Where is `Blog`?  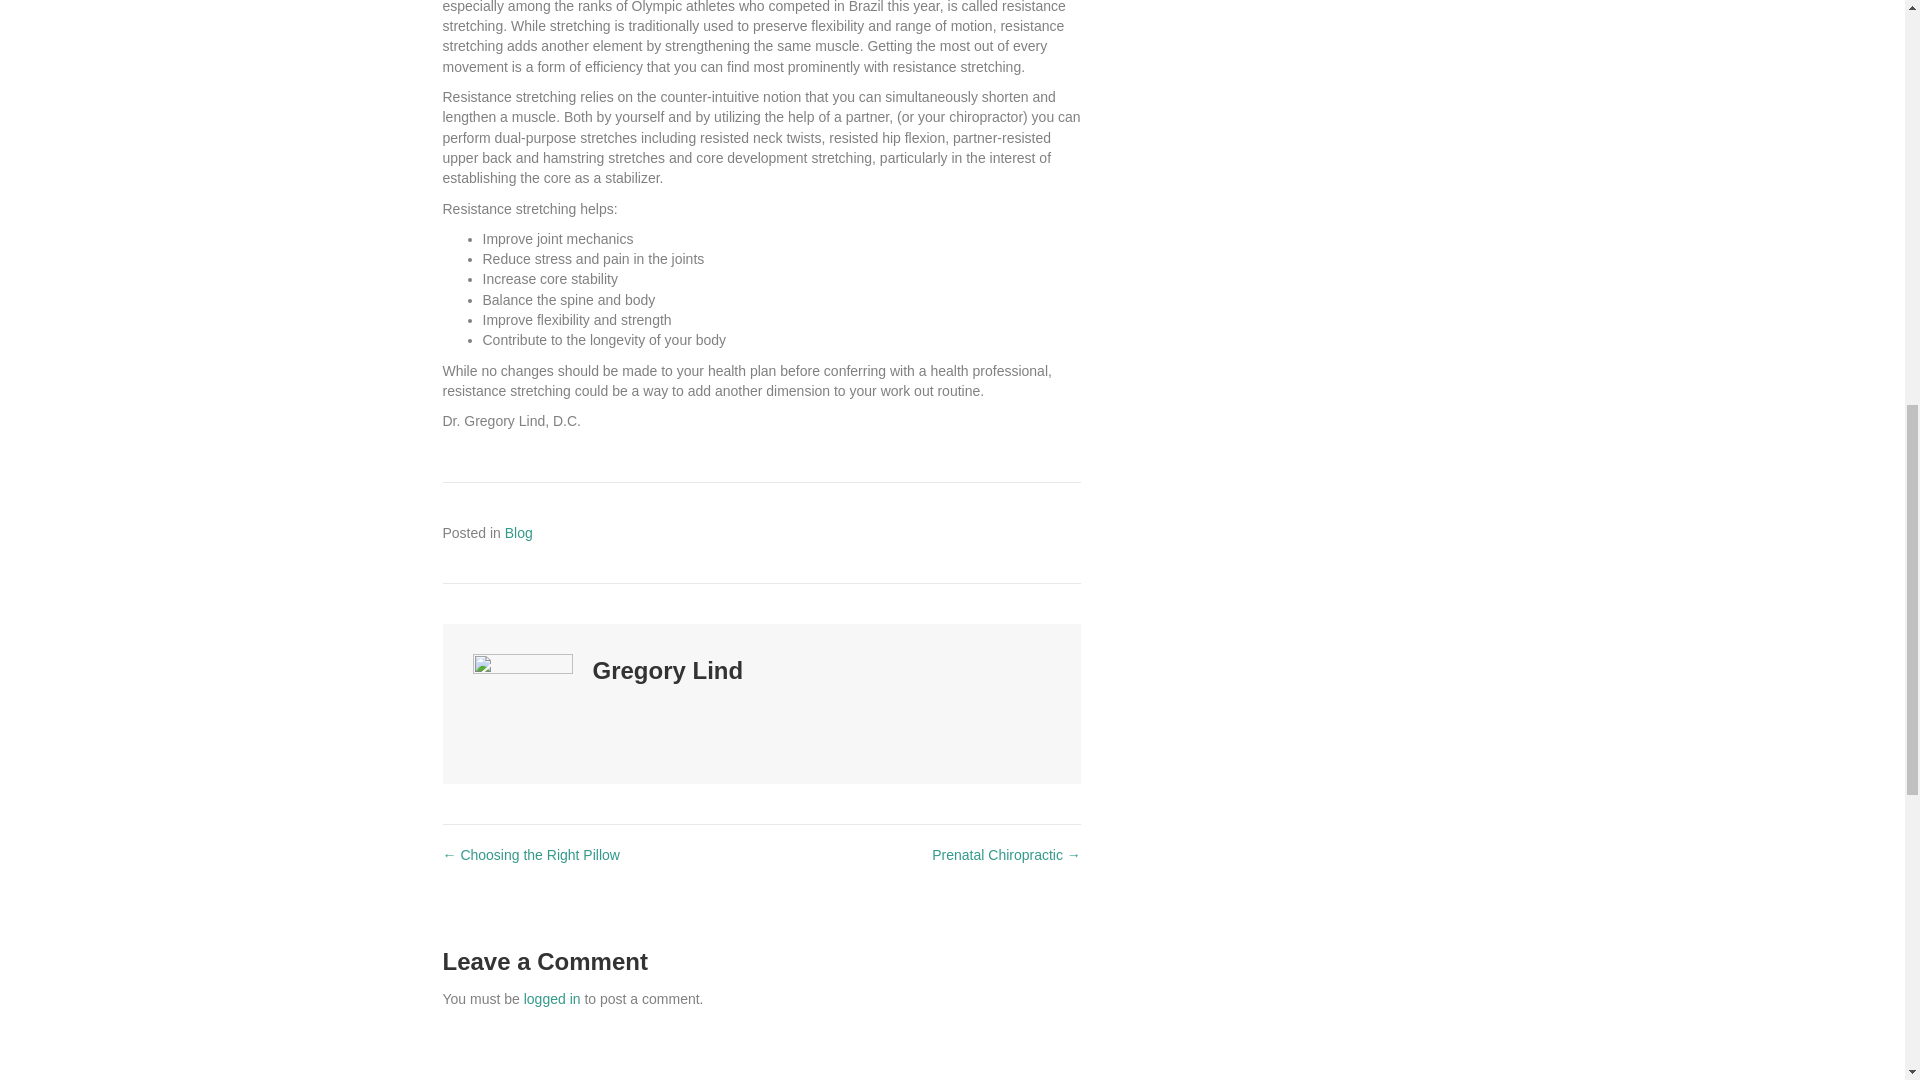 Blog is located at coordinates (518, 532).